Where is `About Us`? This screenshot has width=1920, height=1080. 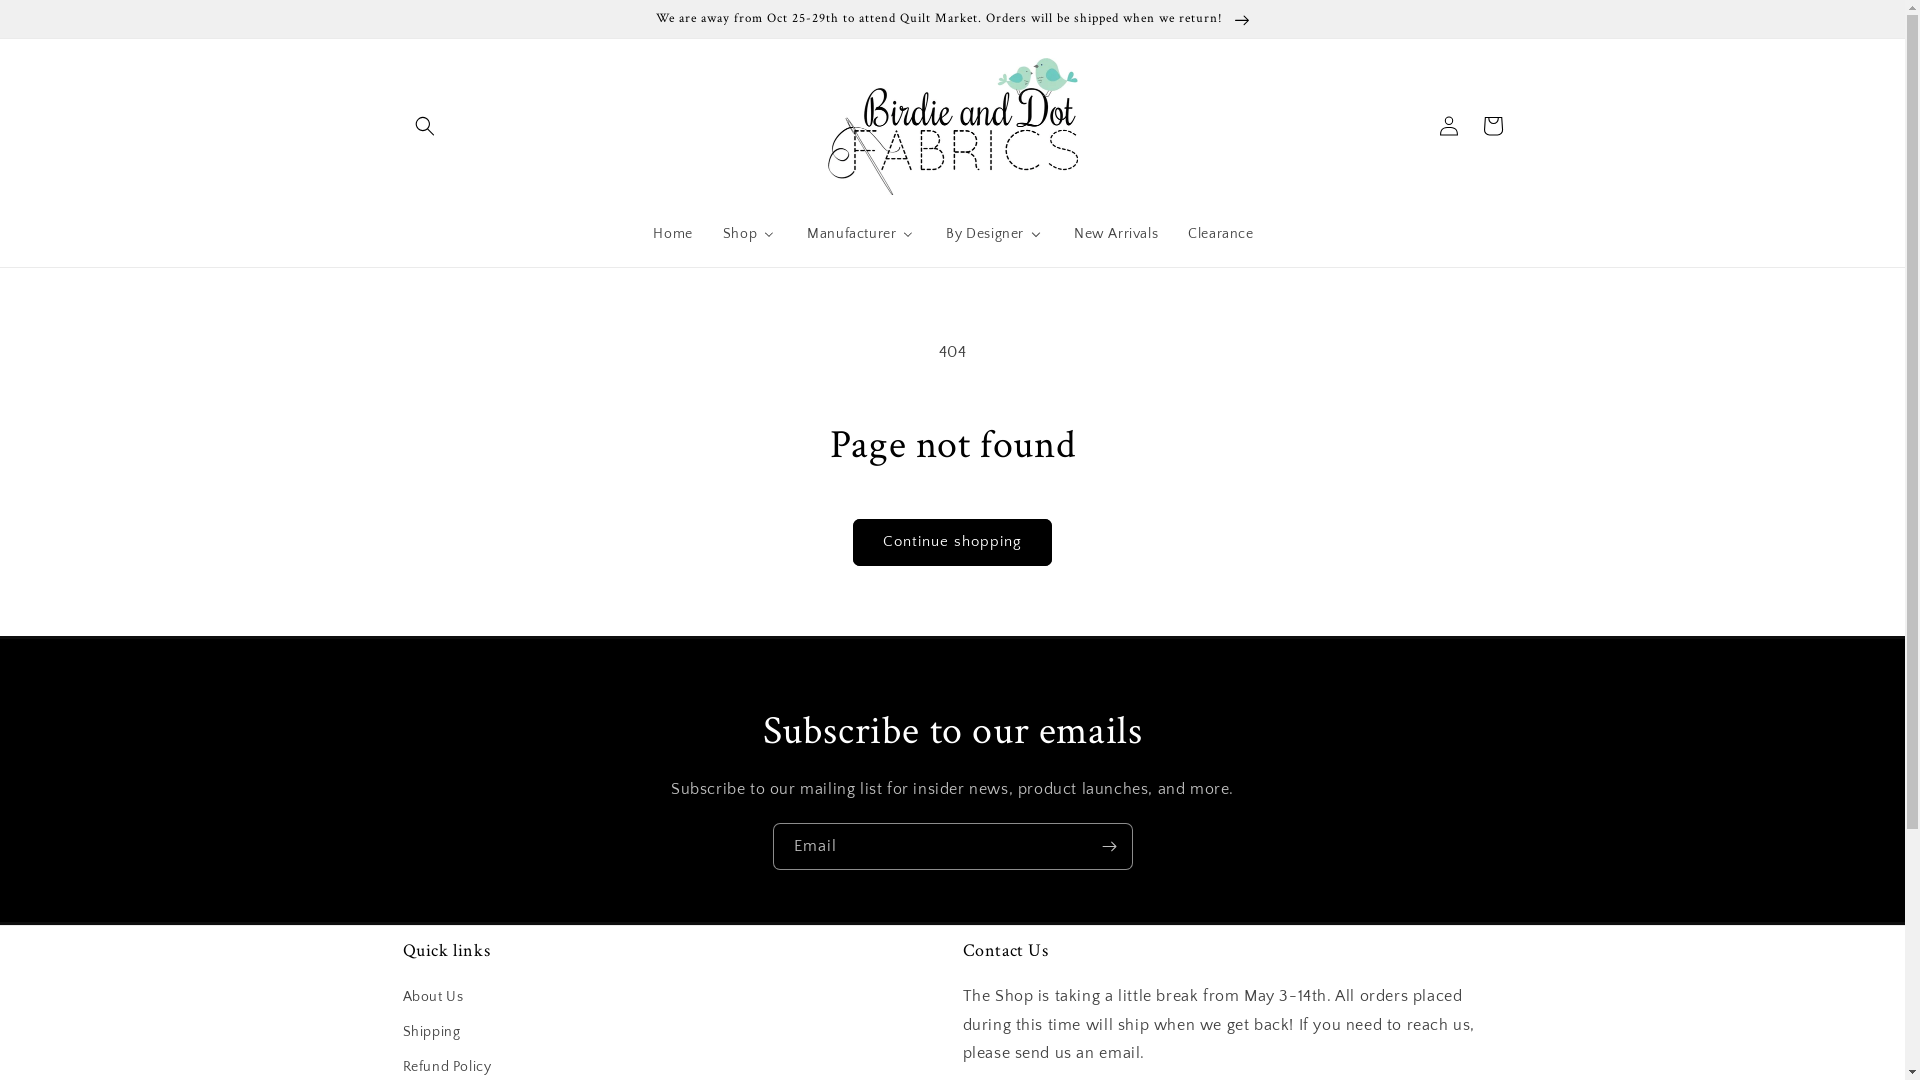
About Us is located at coordinates (432, 1000).